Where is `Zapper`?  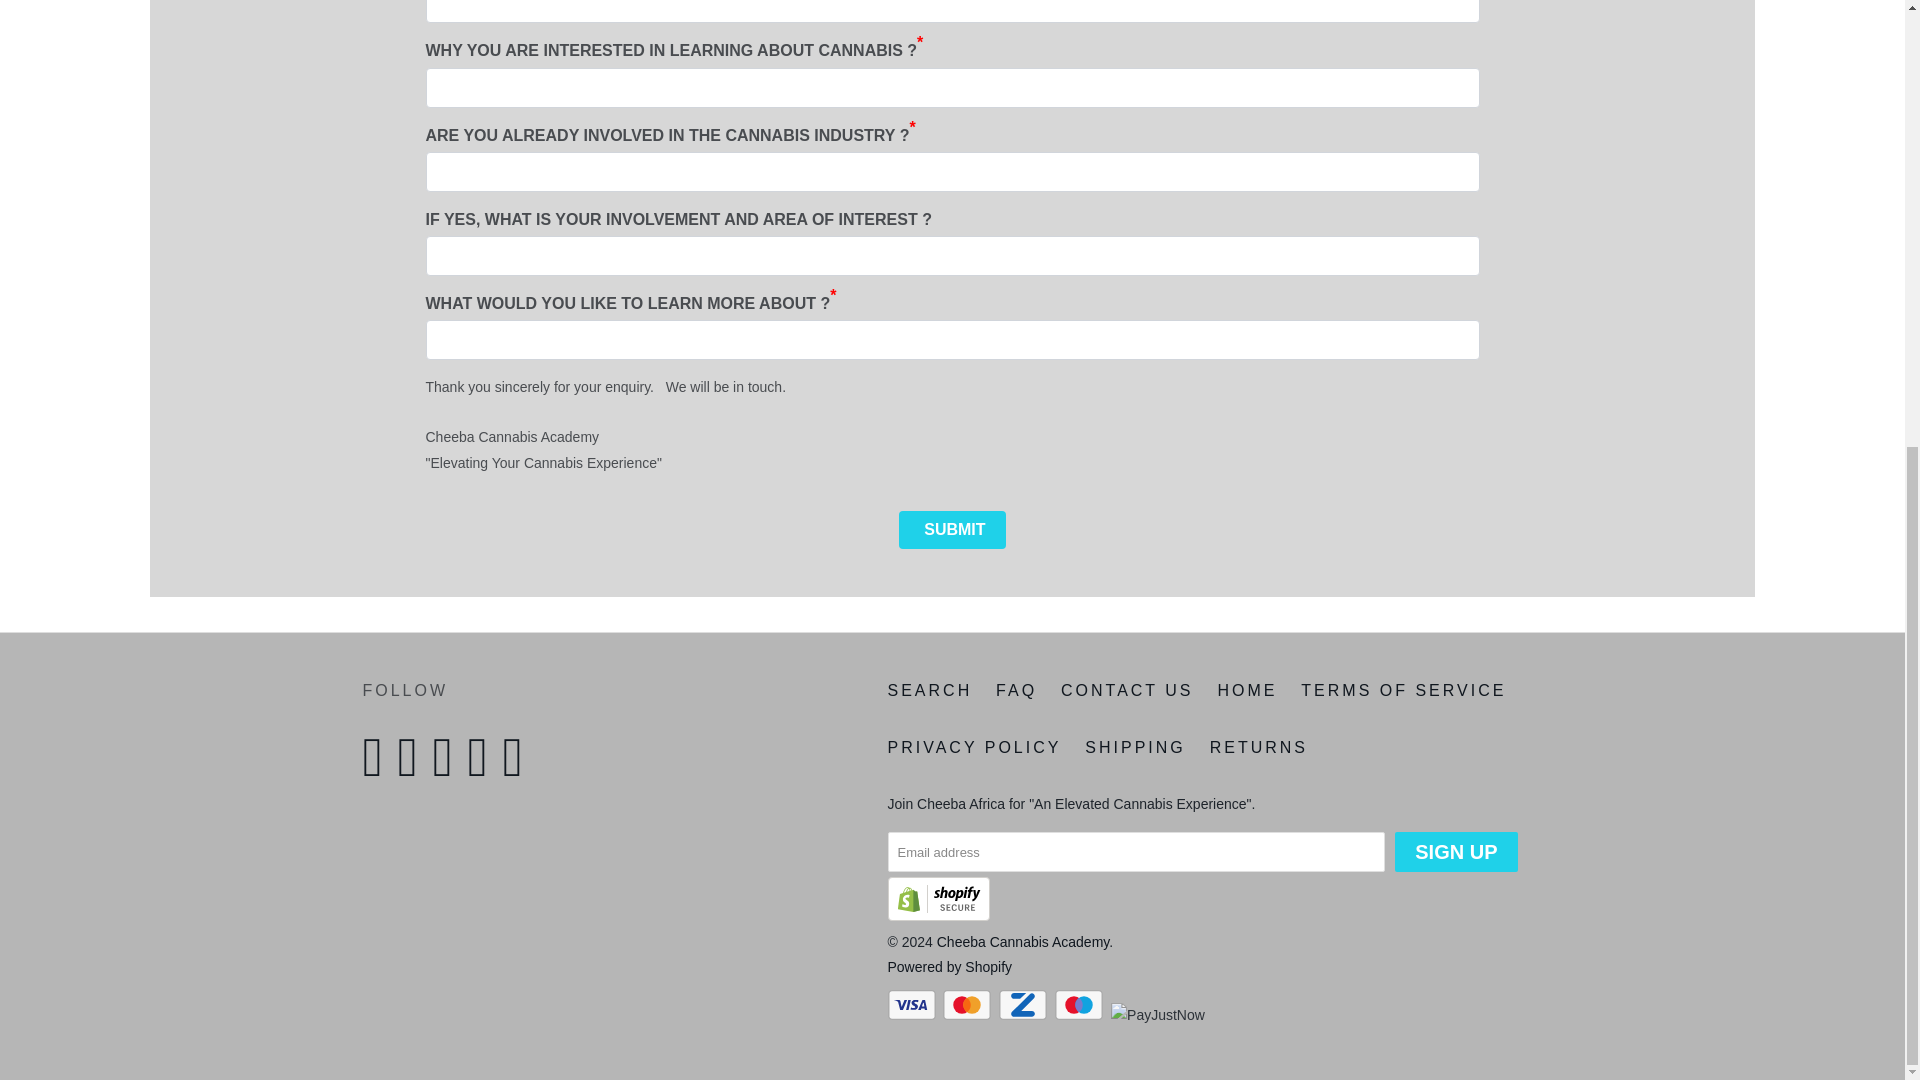 Zapper is located at coordinates (1024, 1004).